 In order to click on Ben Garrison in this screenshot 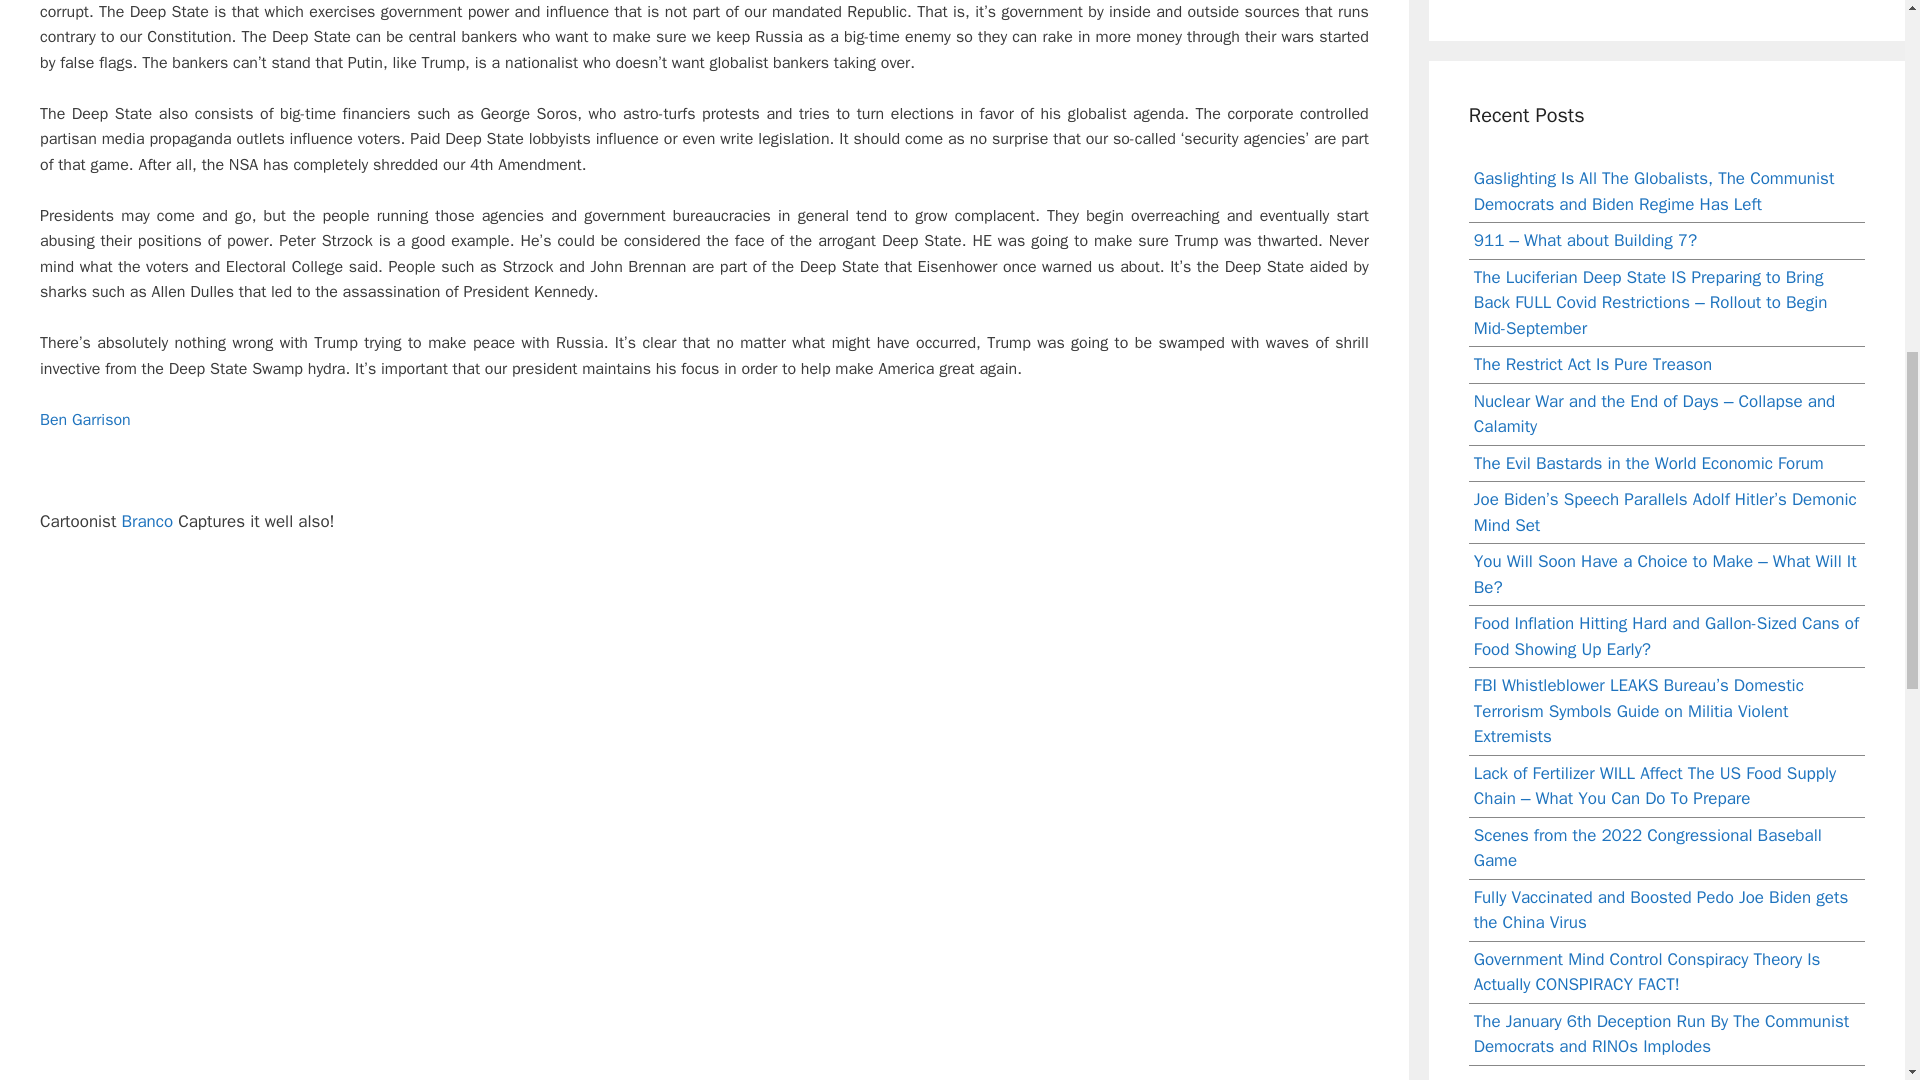, I will do `click(85, 420)`.